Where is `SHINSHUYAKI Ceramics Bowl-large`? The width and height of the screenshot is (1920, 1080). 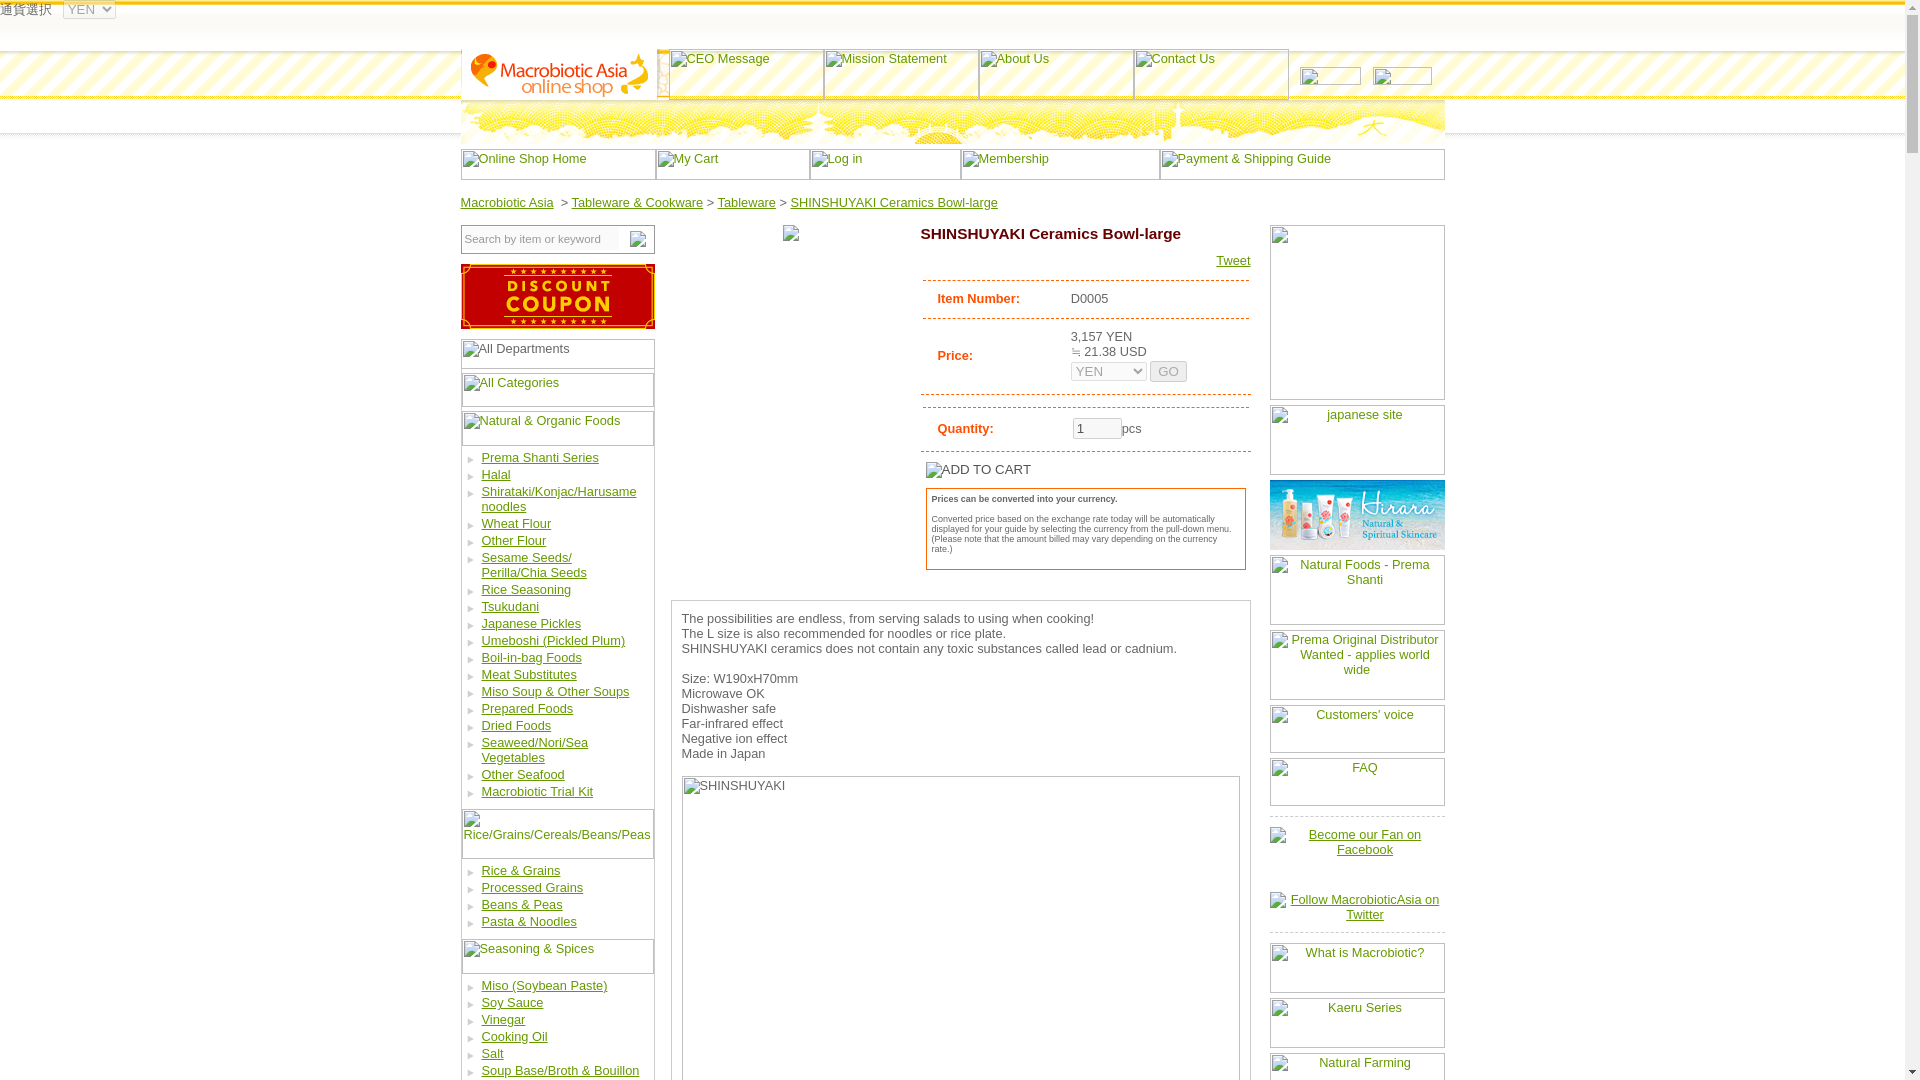
SHINSHUYAKI Ceramics Bowl-large is located at coordinates (892, 202).